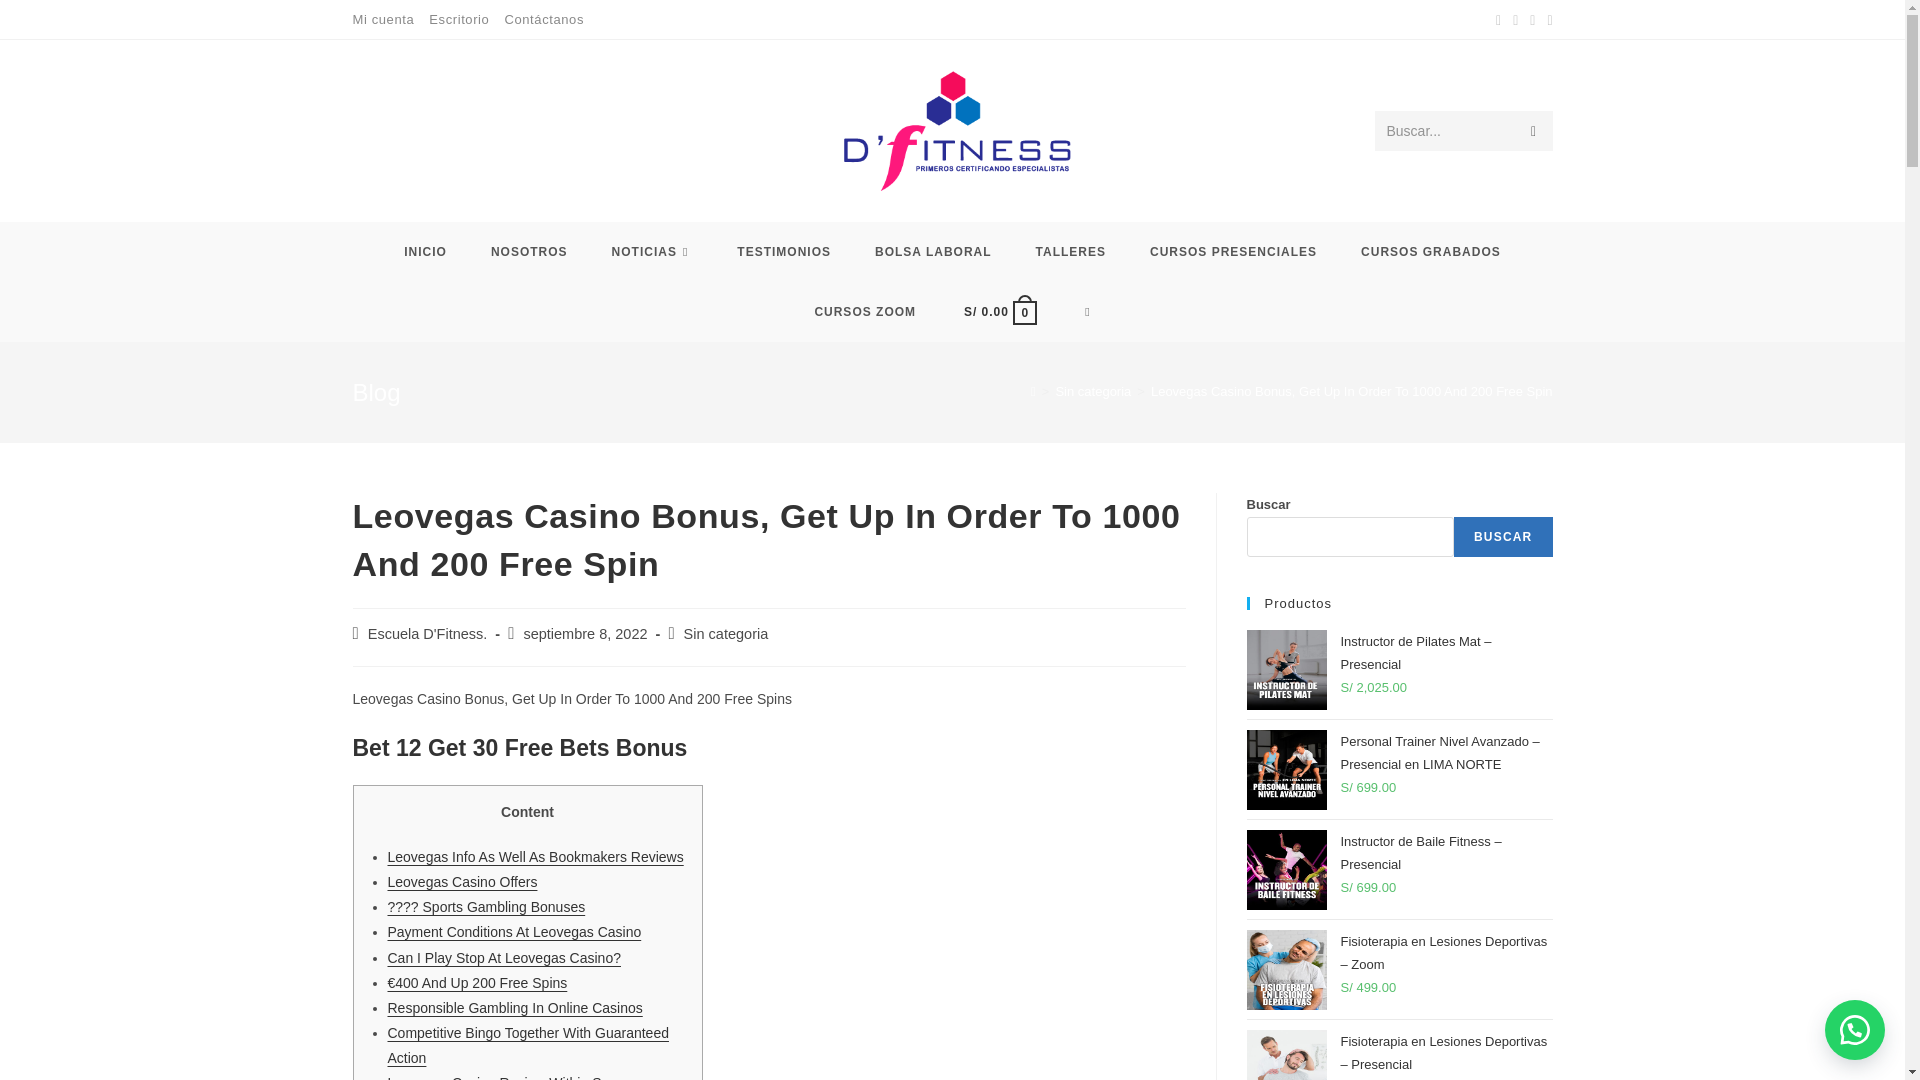 The image size is (1920, 1080). What do you see at coordinates (932, 252) in the screenshot?
I see `BOLSA LABORAL` at bounding box center [932, 252].